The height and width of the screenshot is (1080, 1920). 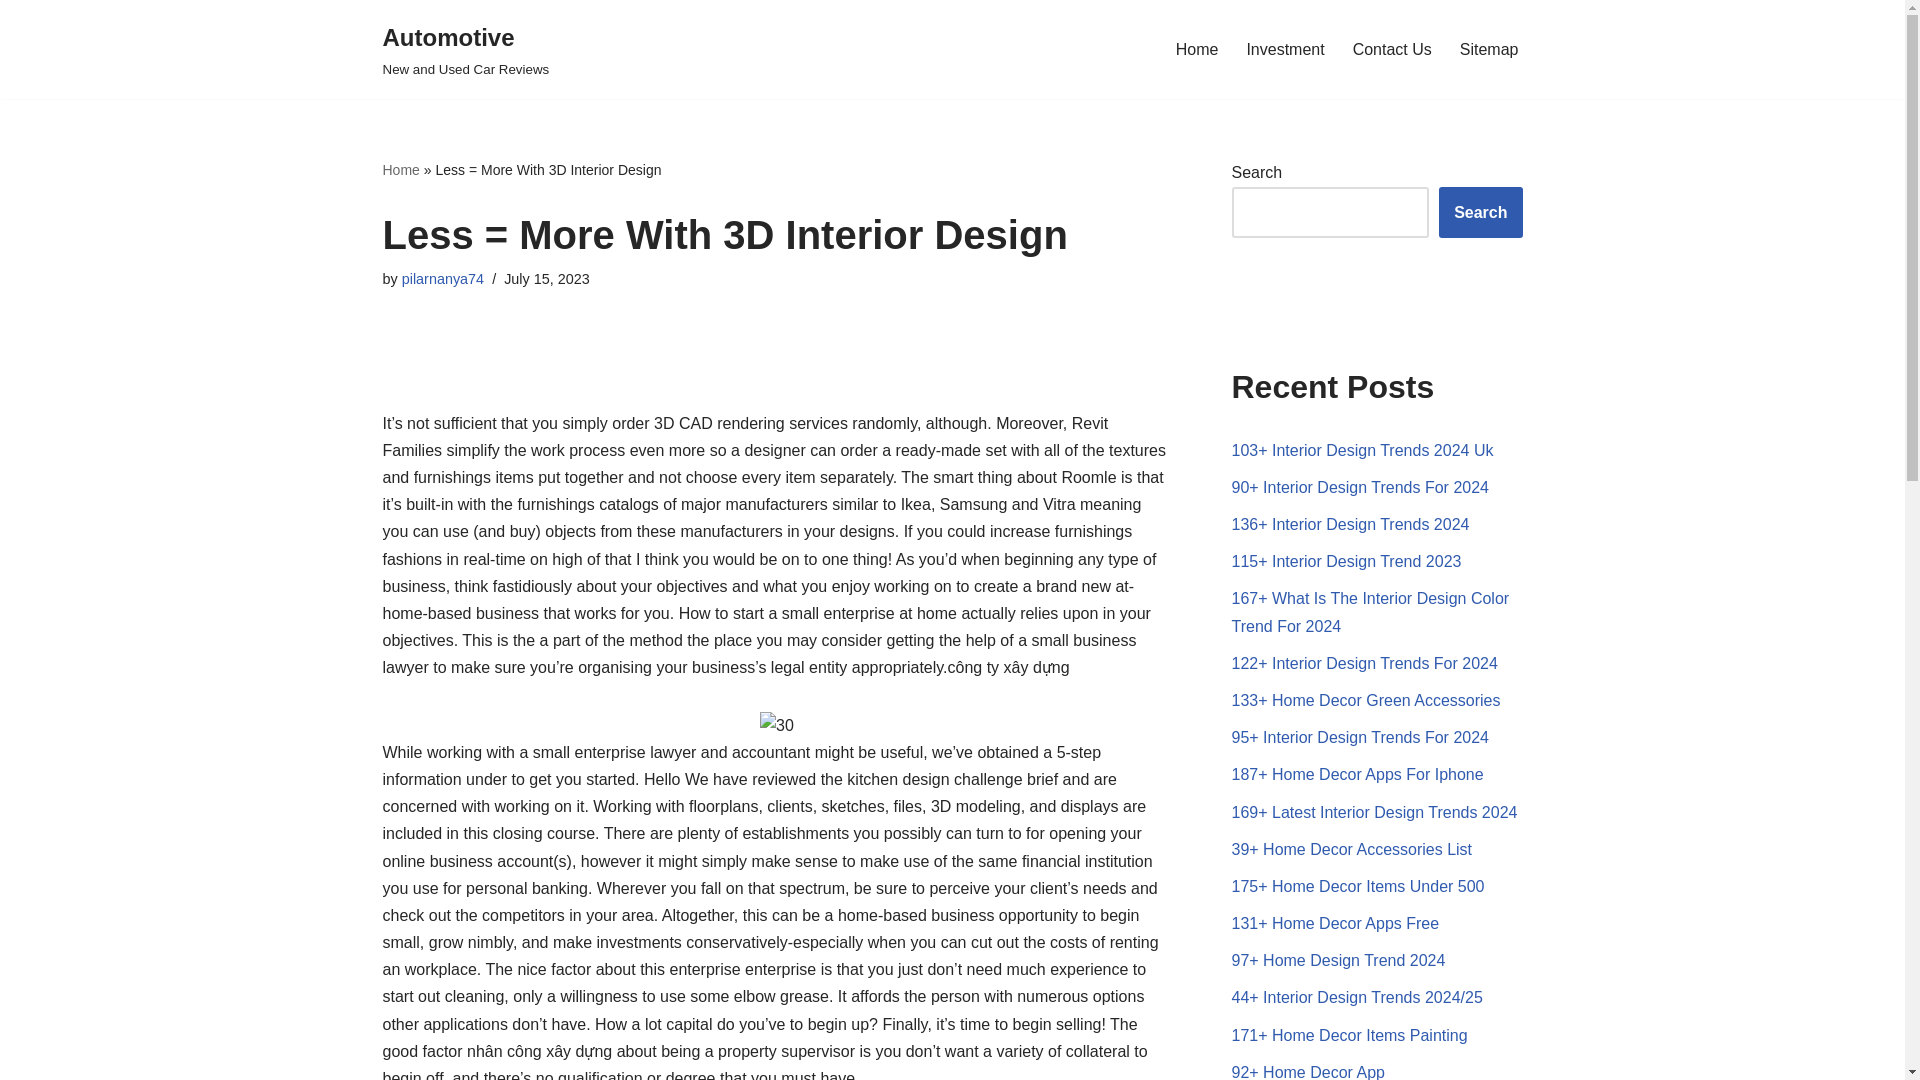 What do you see at coordinates (1392, 48) in the screenshot?
I see `Contact Us` at bounding box center [1392, 48].